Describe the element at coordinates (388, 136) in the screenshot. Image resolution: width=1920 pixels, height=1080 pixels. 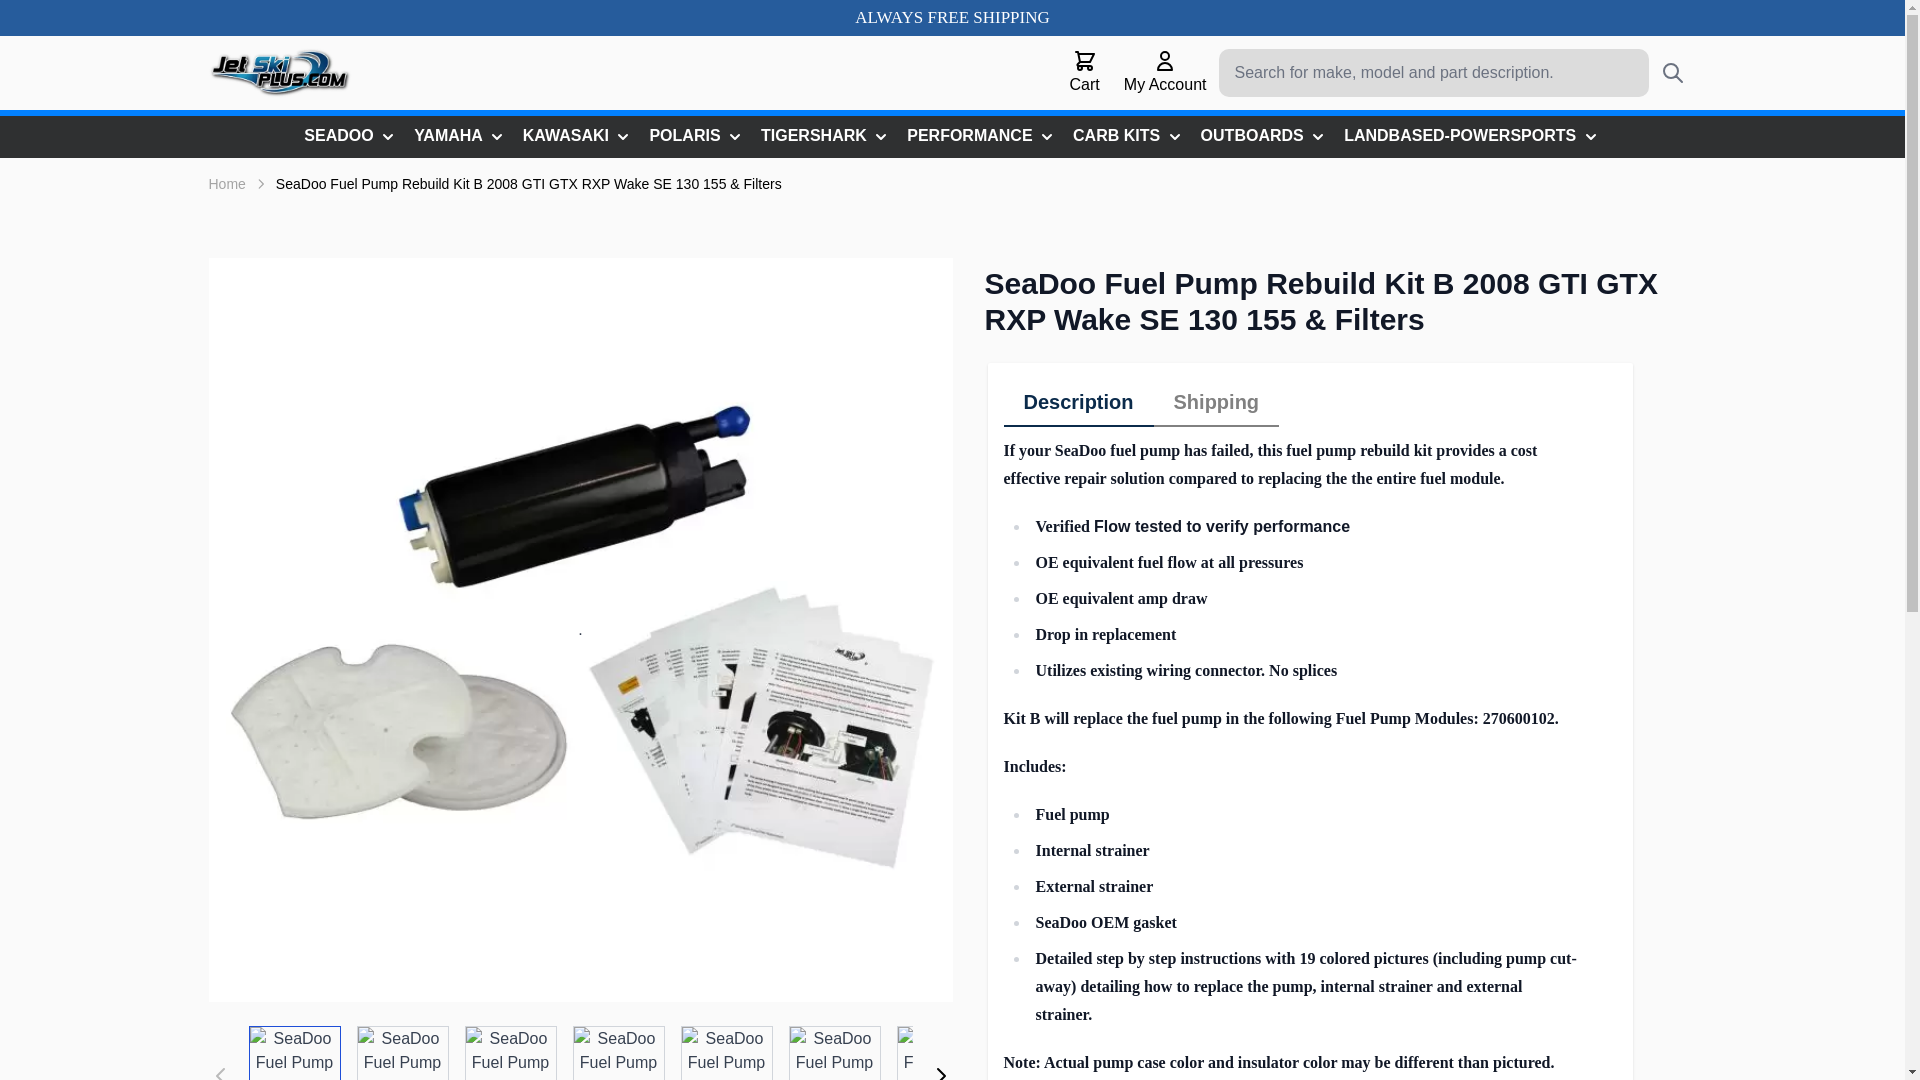
I see `CHEVRON-DOWN` at that location.